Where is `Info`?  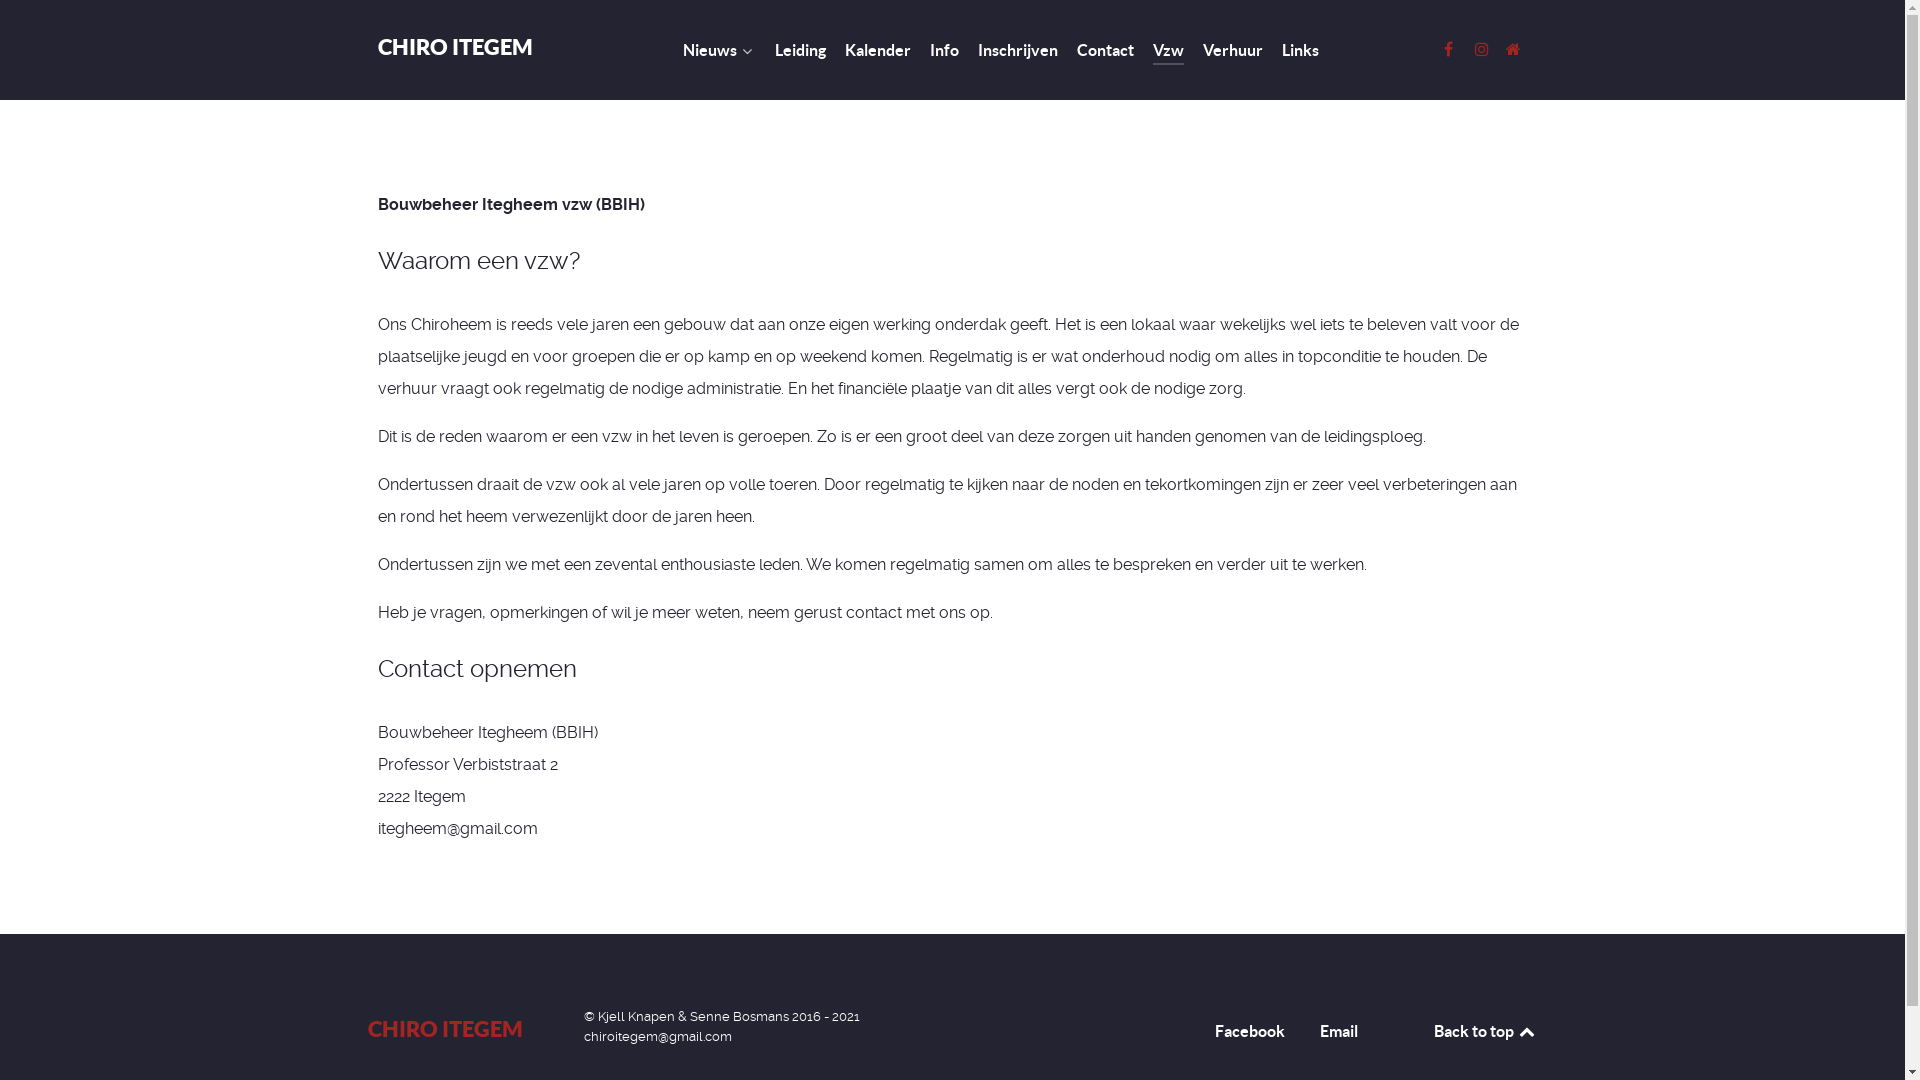
Info is located at coordinates (944, 52).